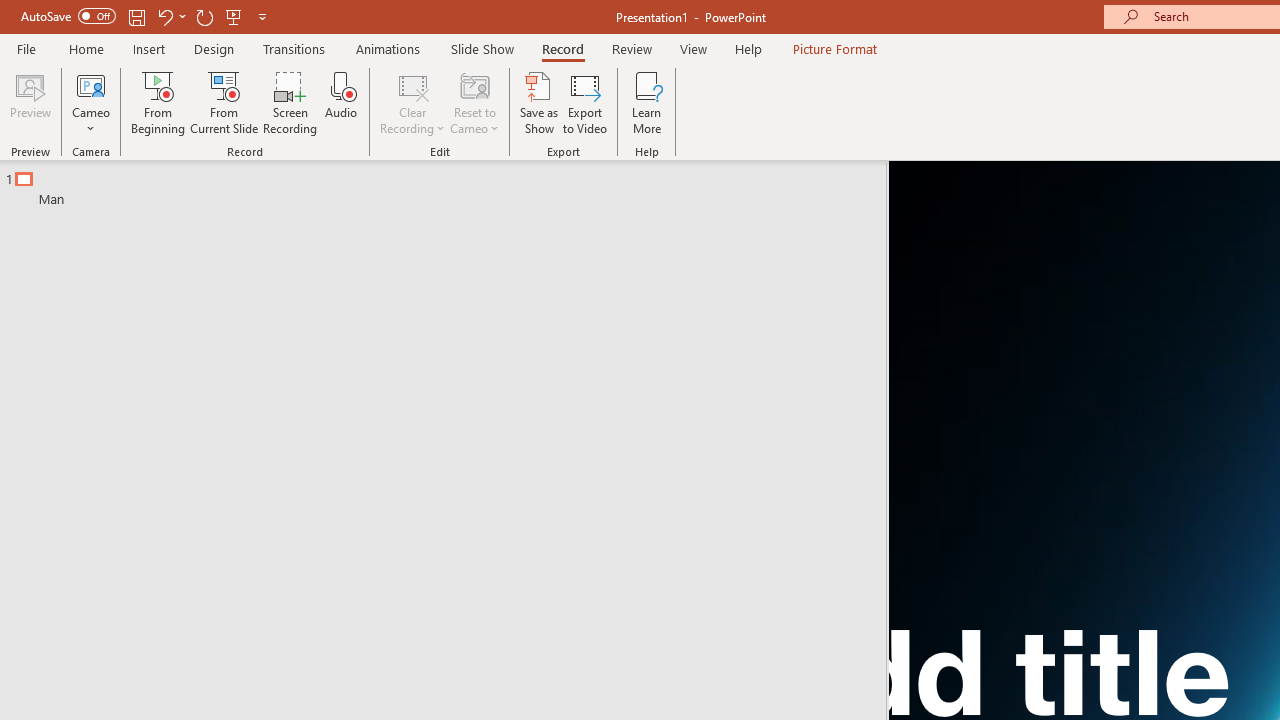 Image resolution: width=1280 pixels, height=720 pixels. I want to click on Insert, so click(150, 48).